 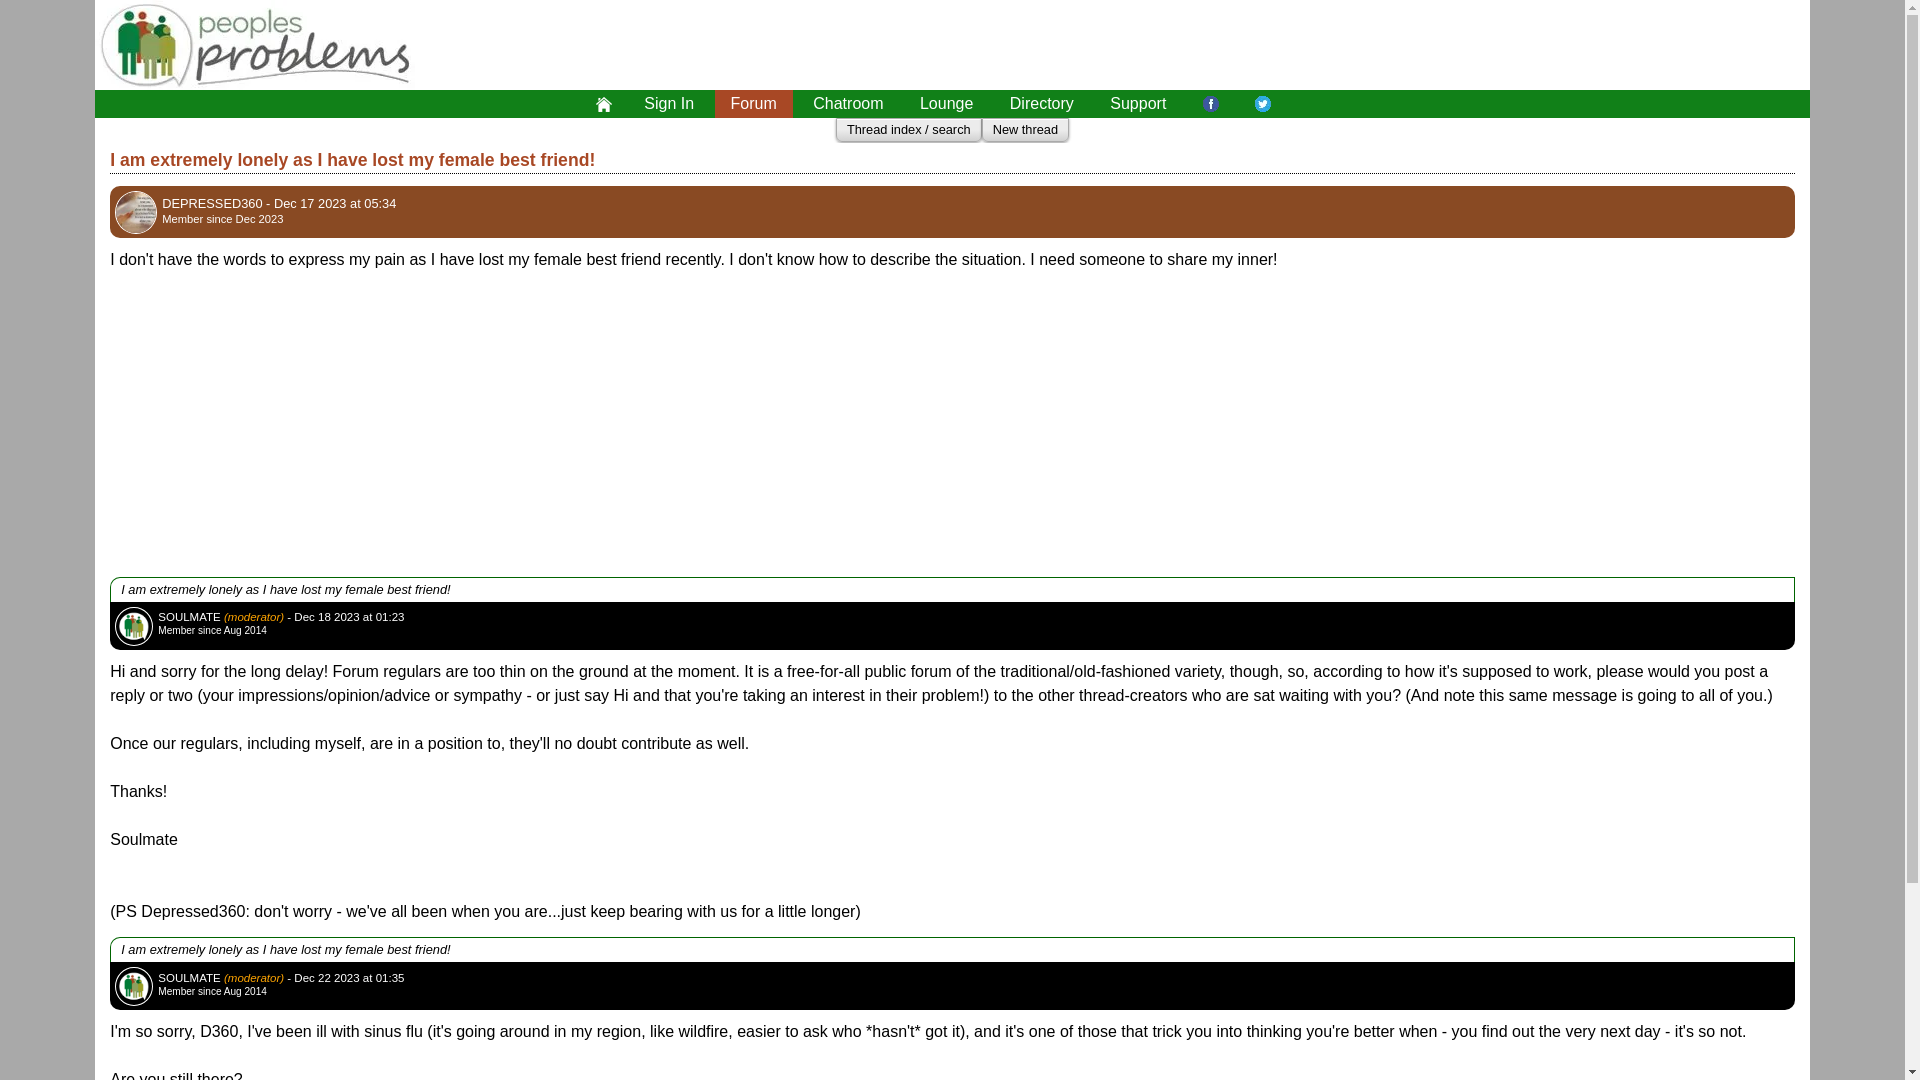 I want to click on Support, so click(x=1138, y=103).